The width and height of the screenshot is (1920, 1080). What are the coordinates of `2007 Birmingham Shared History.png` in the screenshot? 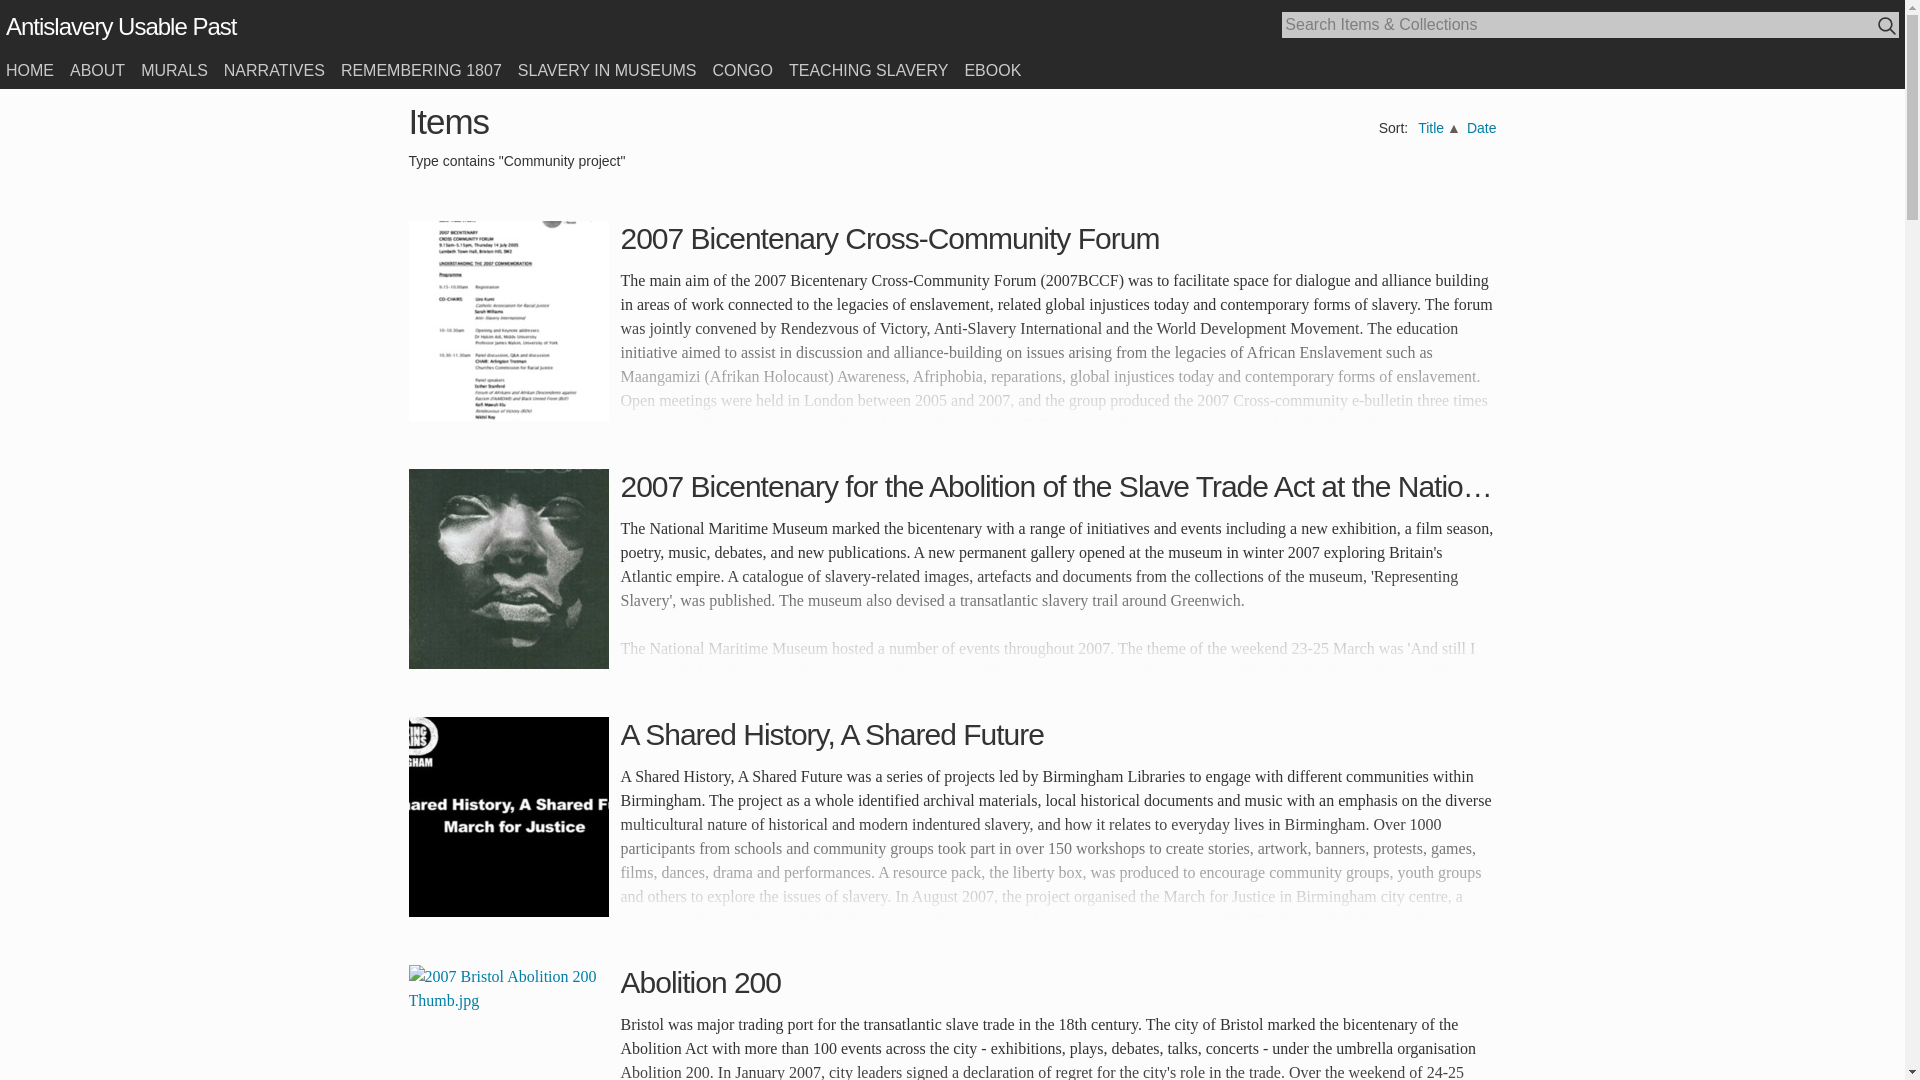 It's located at (508, 816).